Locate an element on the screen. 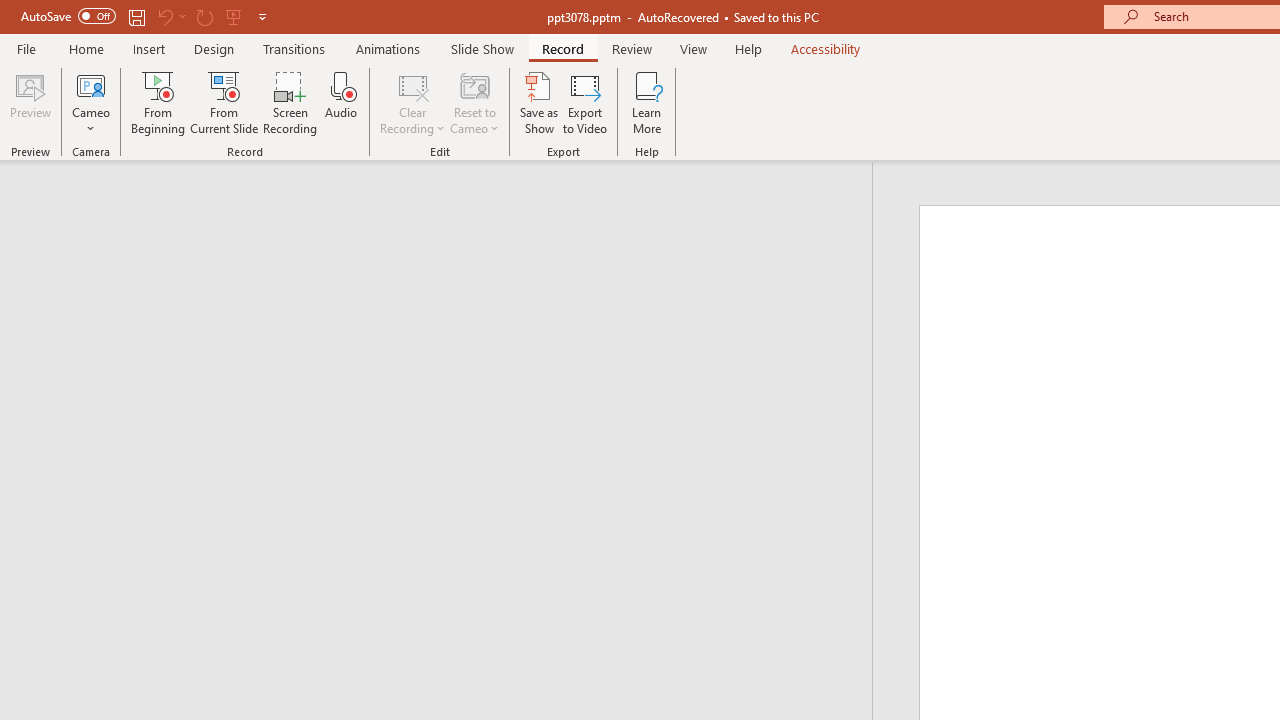  Clear Recording is located at coordinates (412, 102).